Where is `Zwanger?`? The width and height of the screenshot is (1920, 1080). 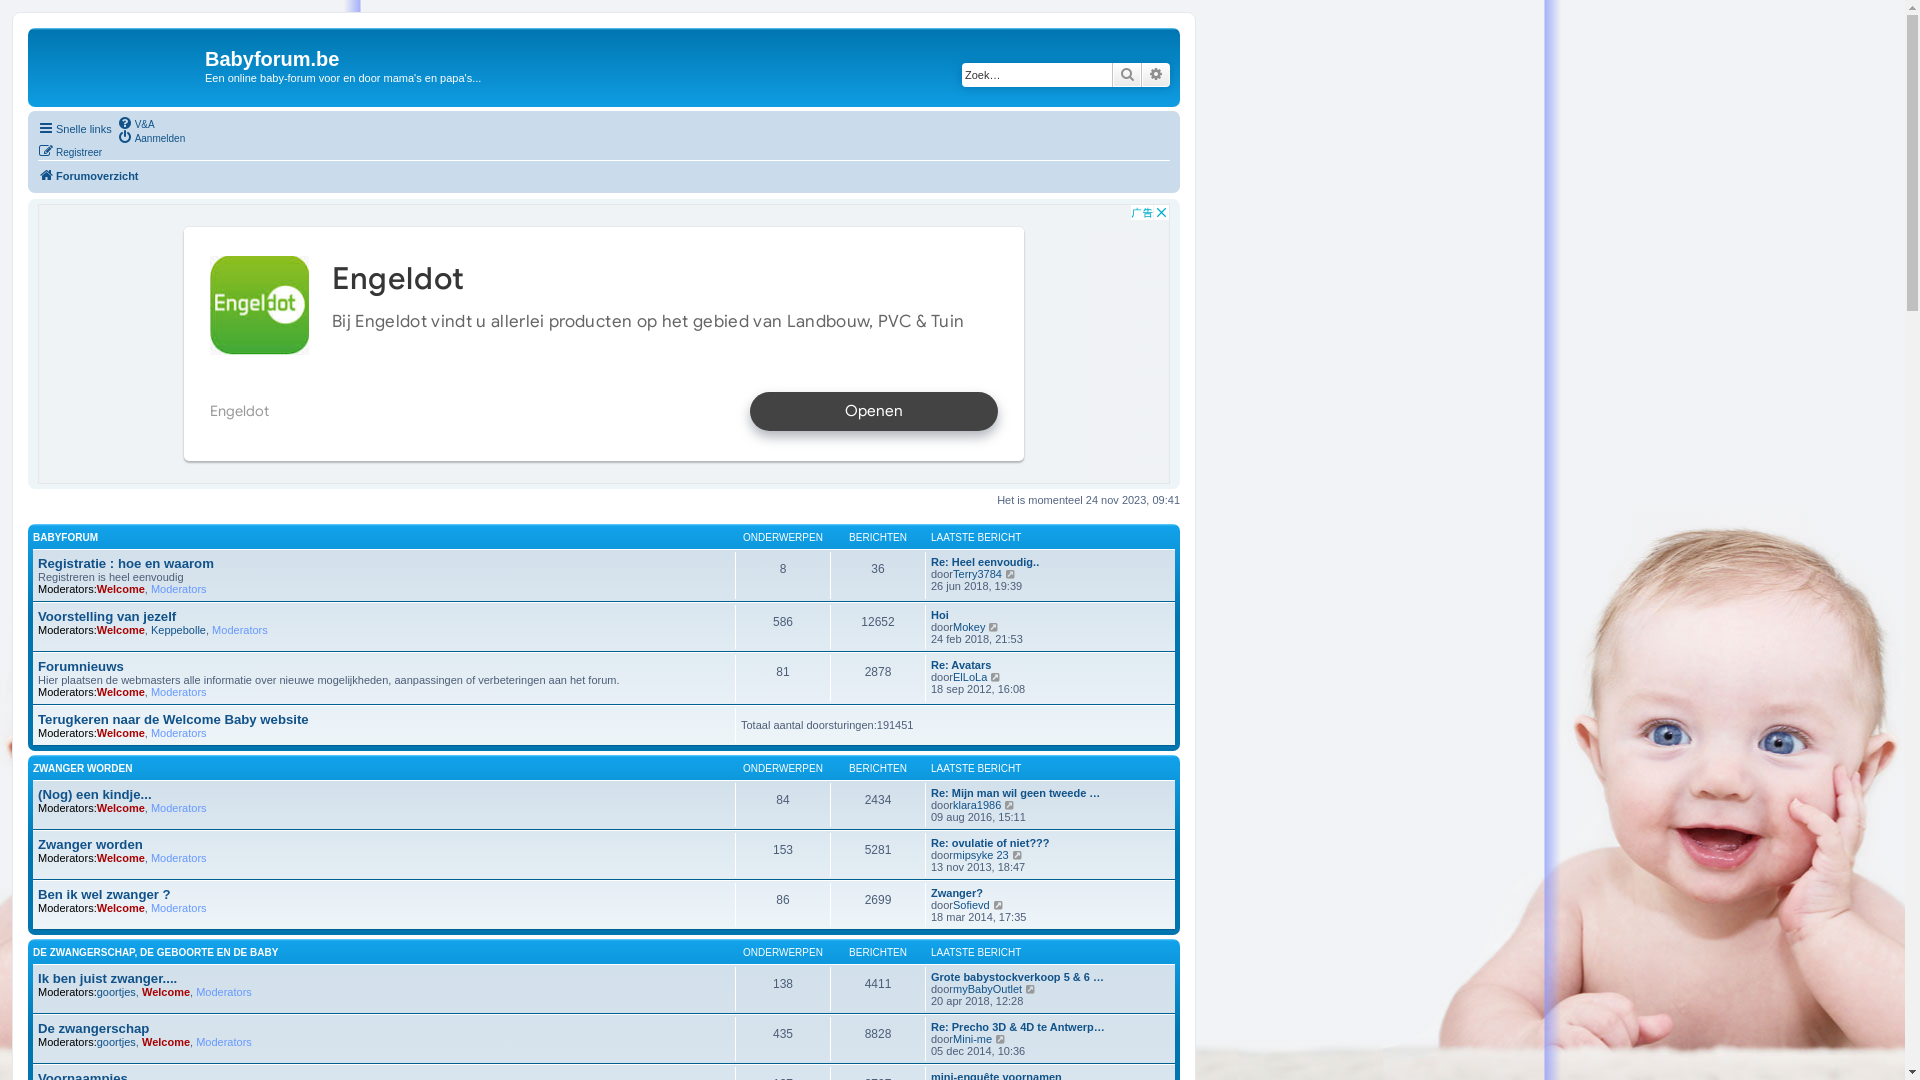
Zwanger? is located at coordinates (957, 893).